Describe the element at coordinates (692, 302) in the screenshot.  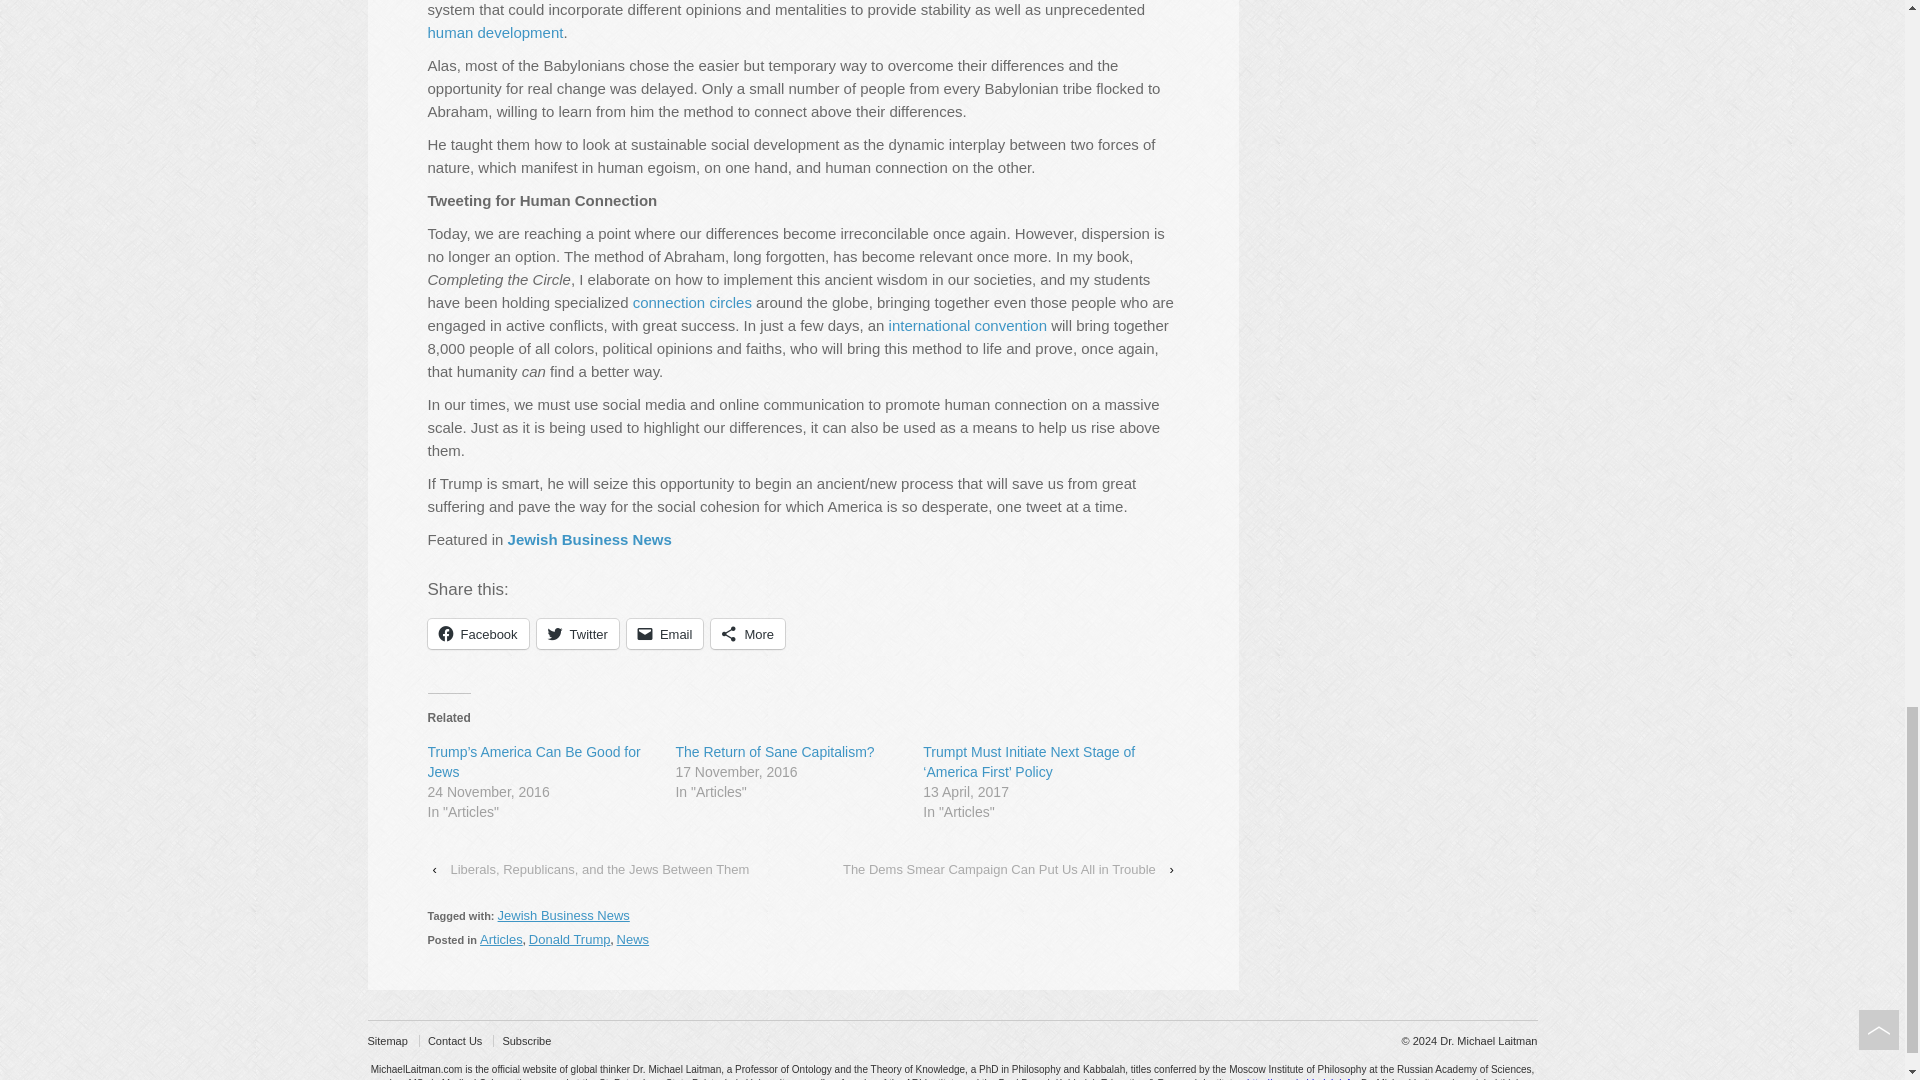
I see `connection circles` at that location.